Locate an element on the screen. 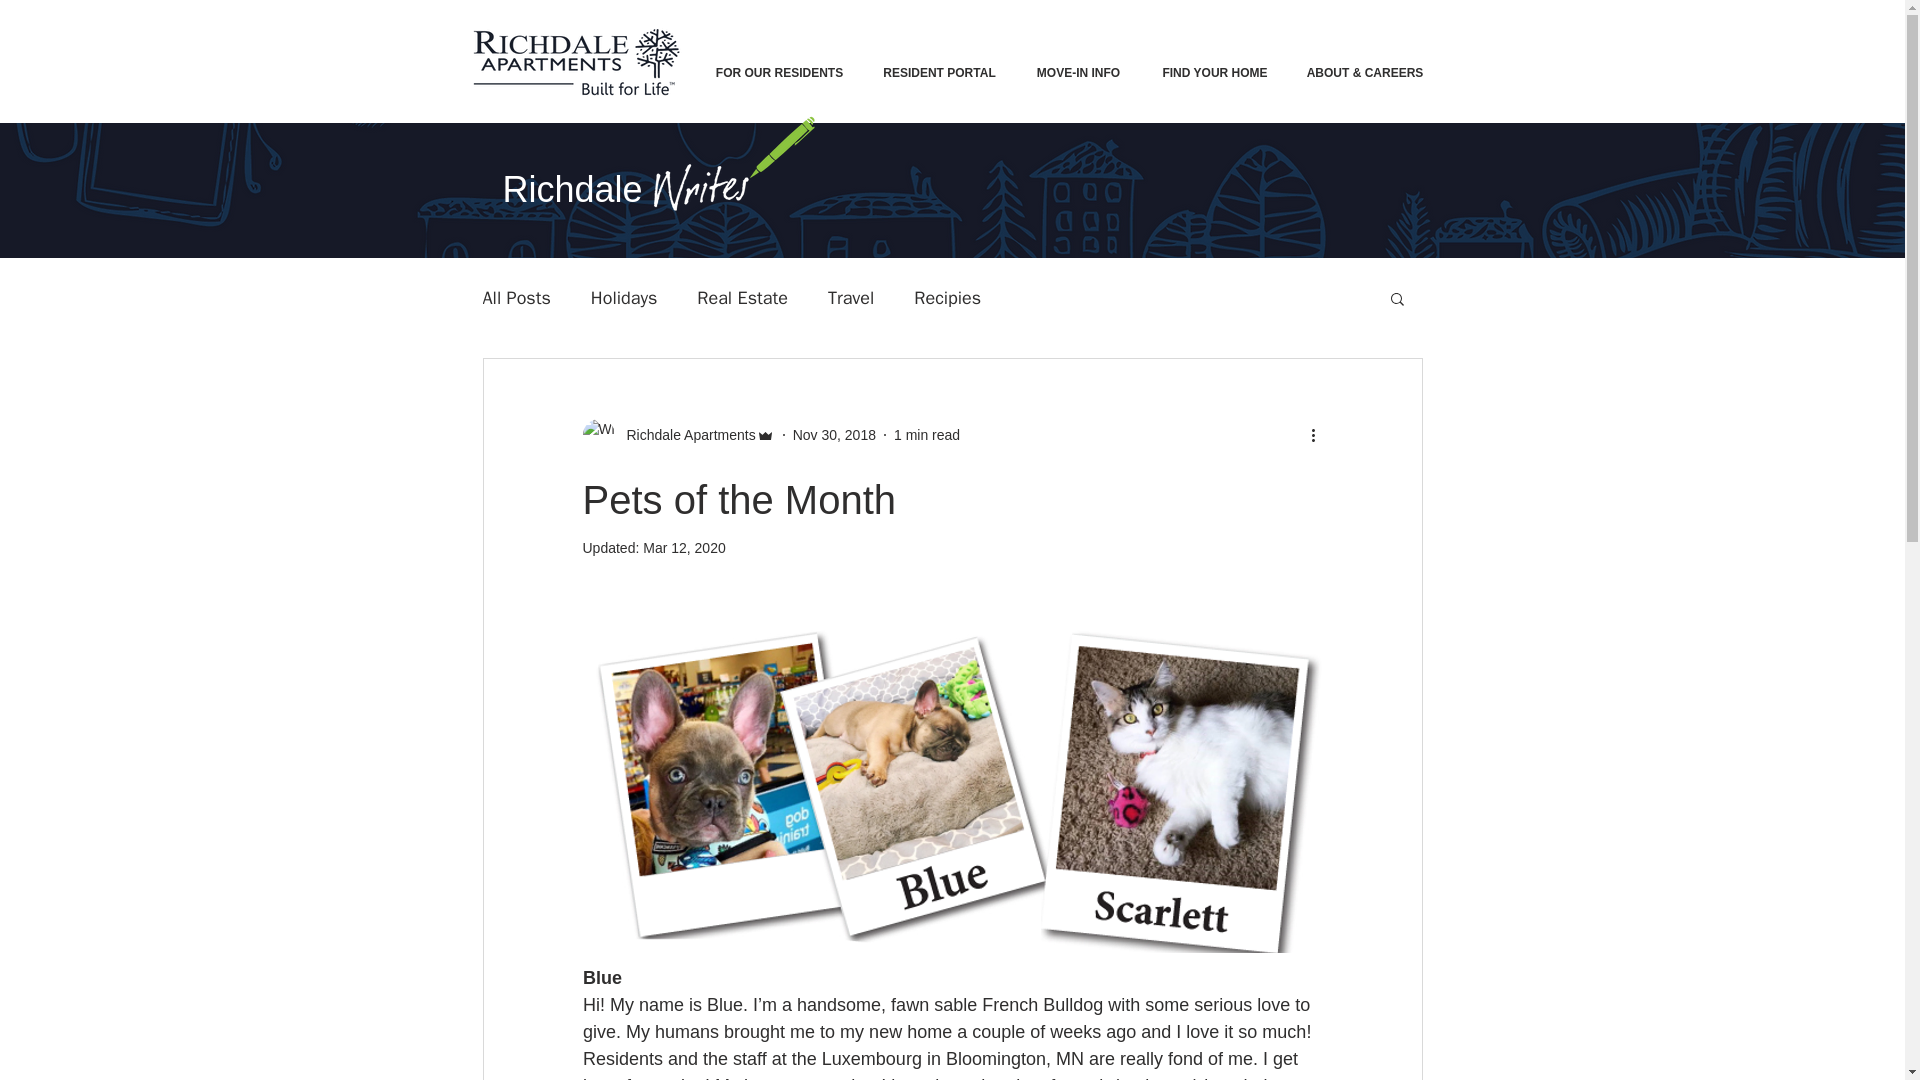  Real Estate is located at coordinates (742, 298).